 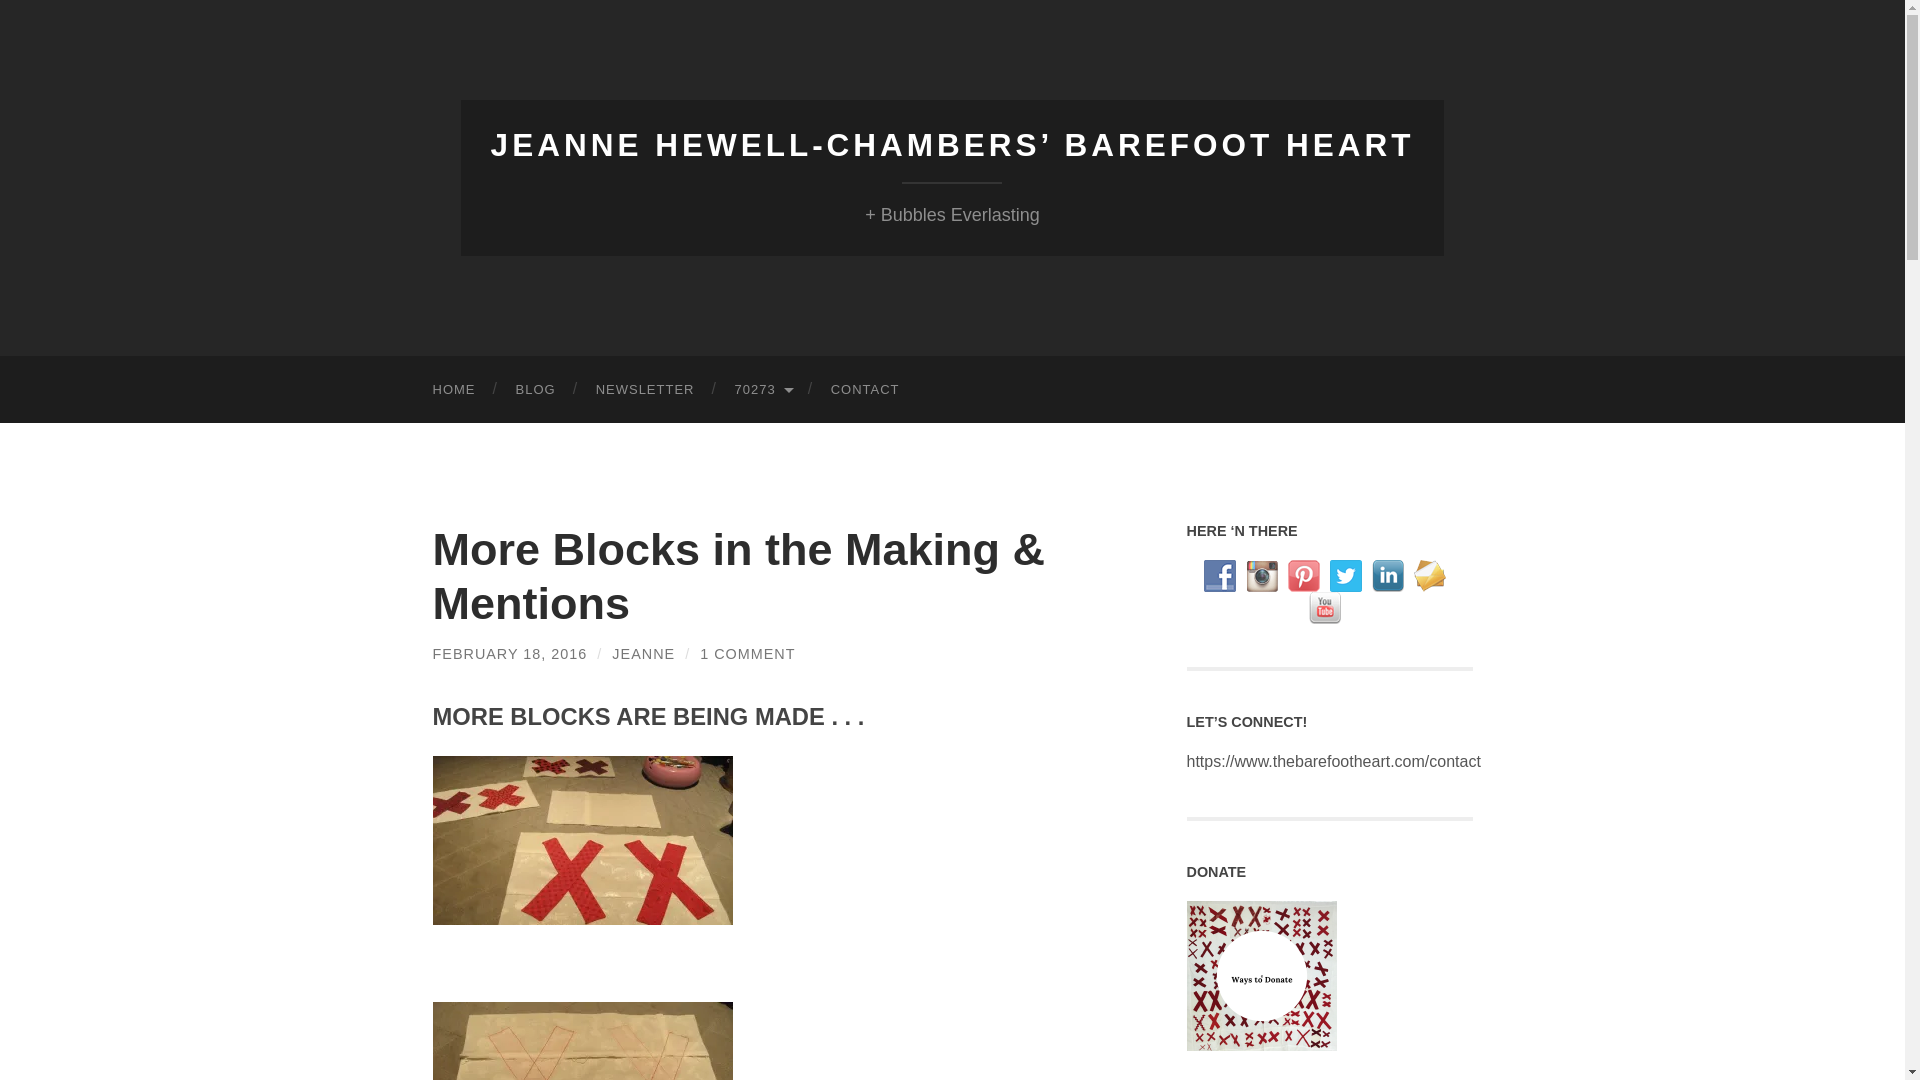 I want to click on Pinterest, so click(x=1304, y=576).